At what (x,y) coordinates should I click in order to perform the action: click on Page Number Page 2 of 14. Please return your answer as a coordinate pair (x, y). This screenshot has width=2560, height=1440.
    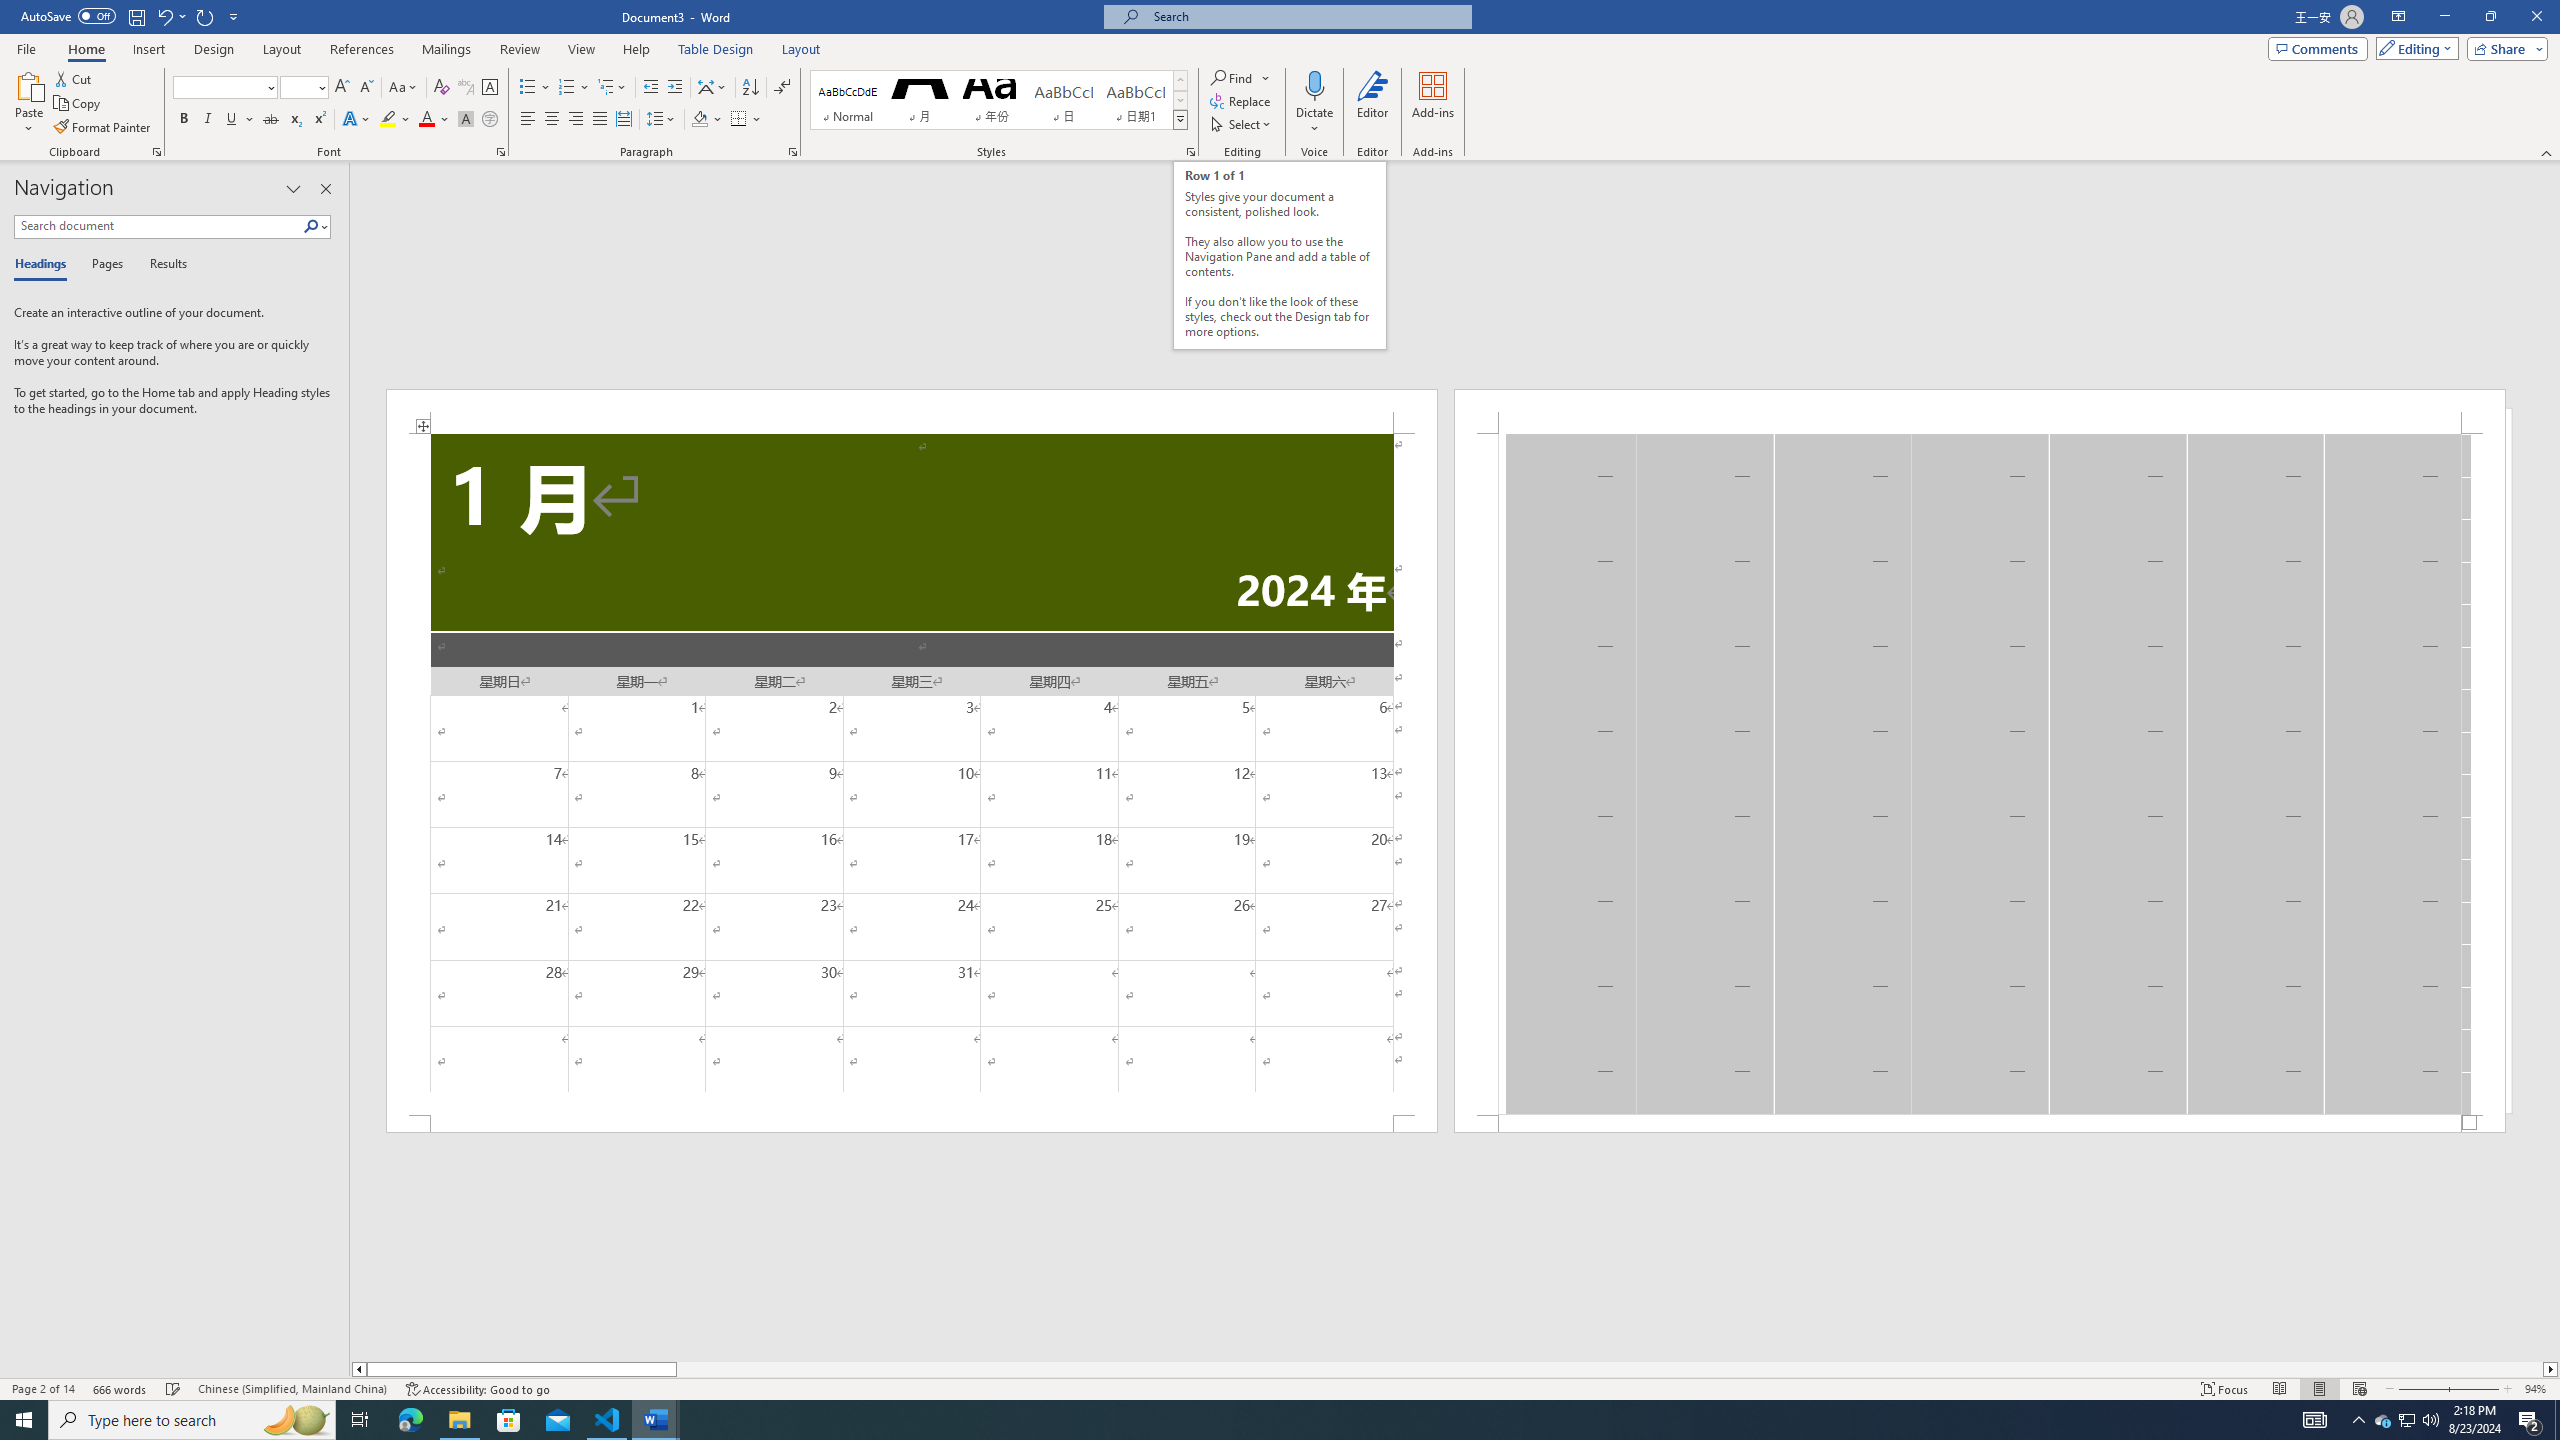
    Looking at the image, I should click on (43, 1389).